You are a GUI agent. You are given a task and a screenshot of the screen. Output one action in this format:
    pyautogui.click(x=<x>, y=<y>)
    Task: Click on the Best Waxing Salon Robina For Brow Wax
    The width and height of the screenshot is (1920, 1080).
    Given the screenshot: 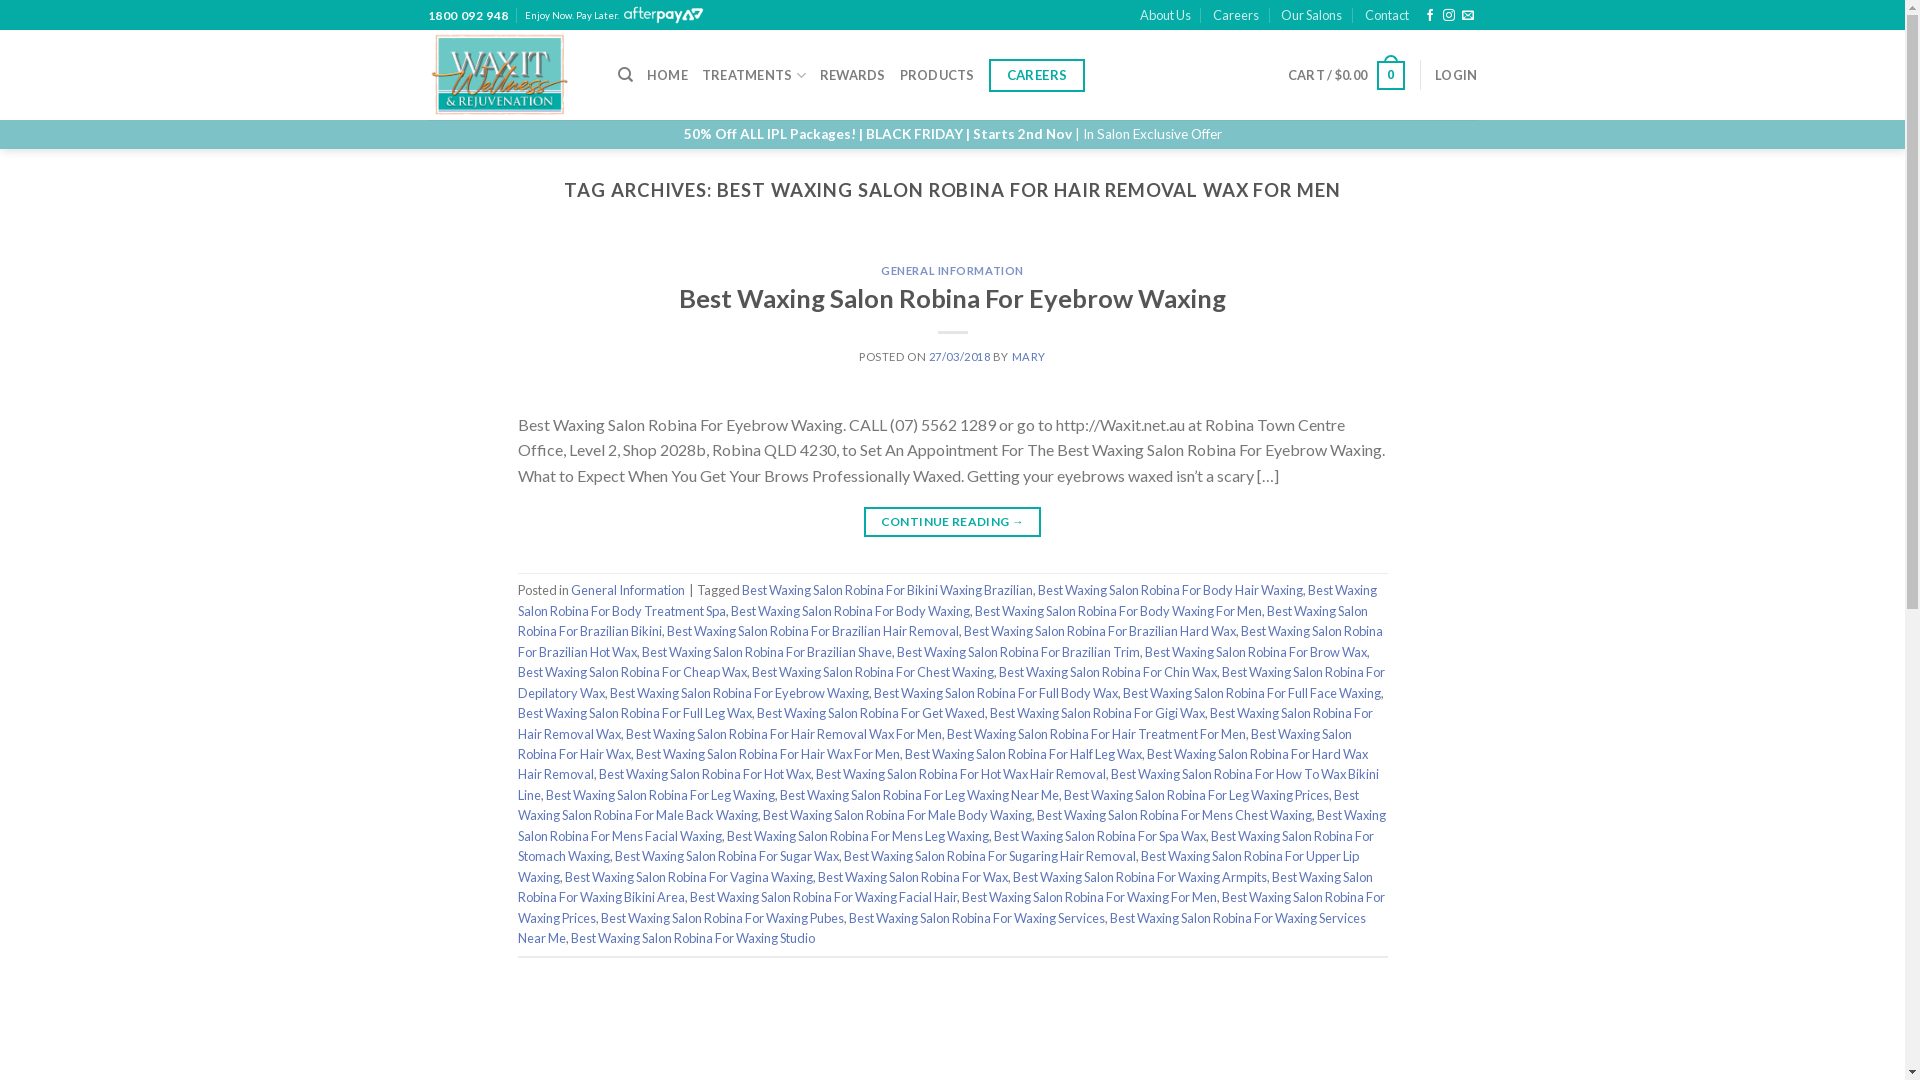 What is the action you would take?
    pyautogui.click(x=1255, y=652)
    